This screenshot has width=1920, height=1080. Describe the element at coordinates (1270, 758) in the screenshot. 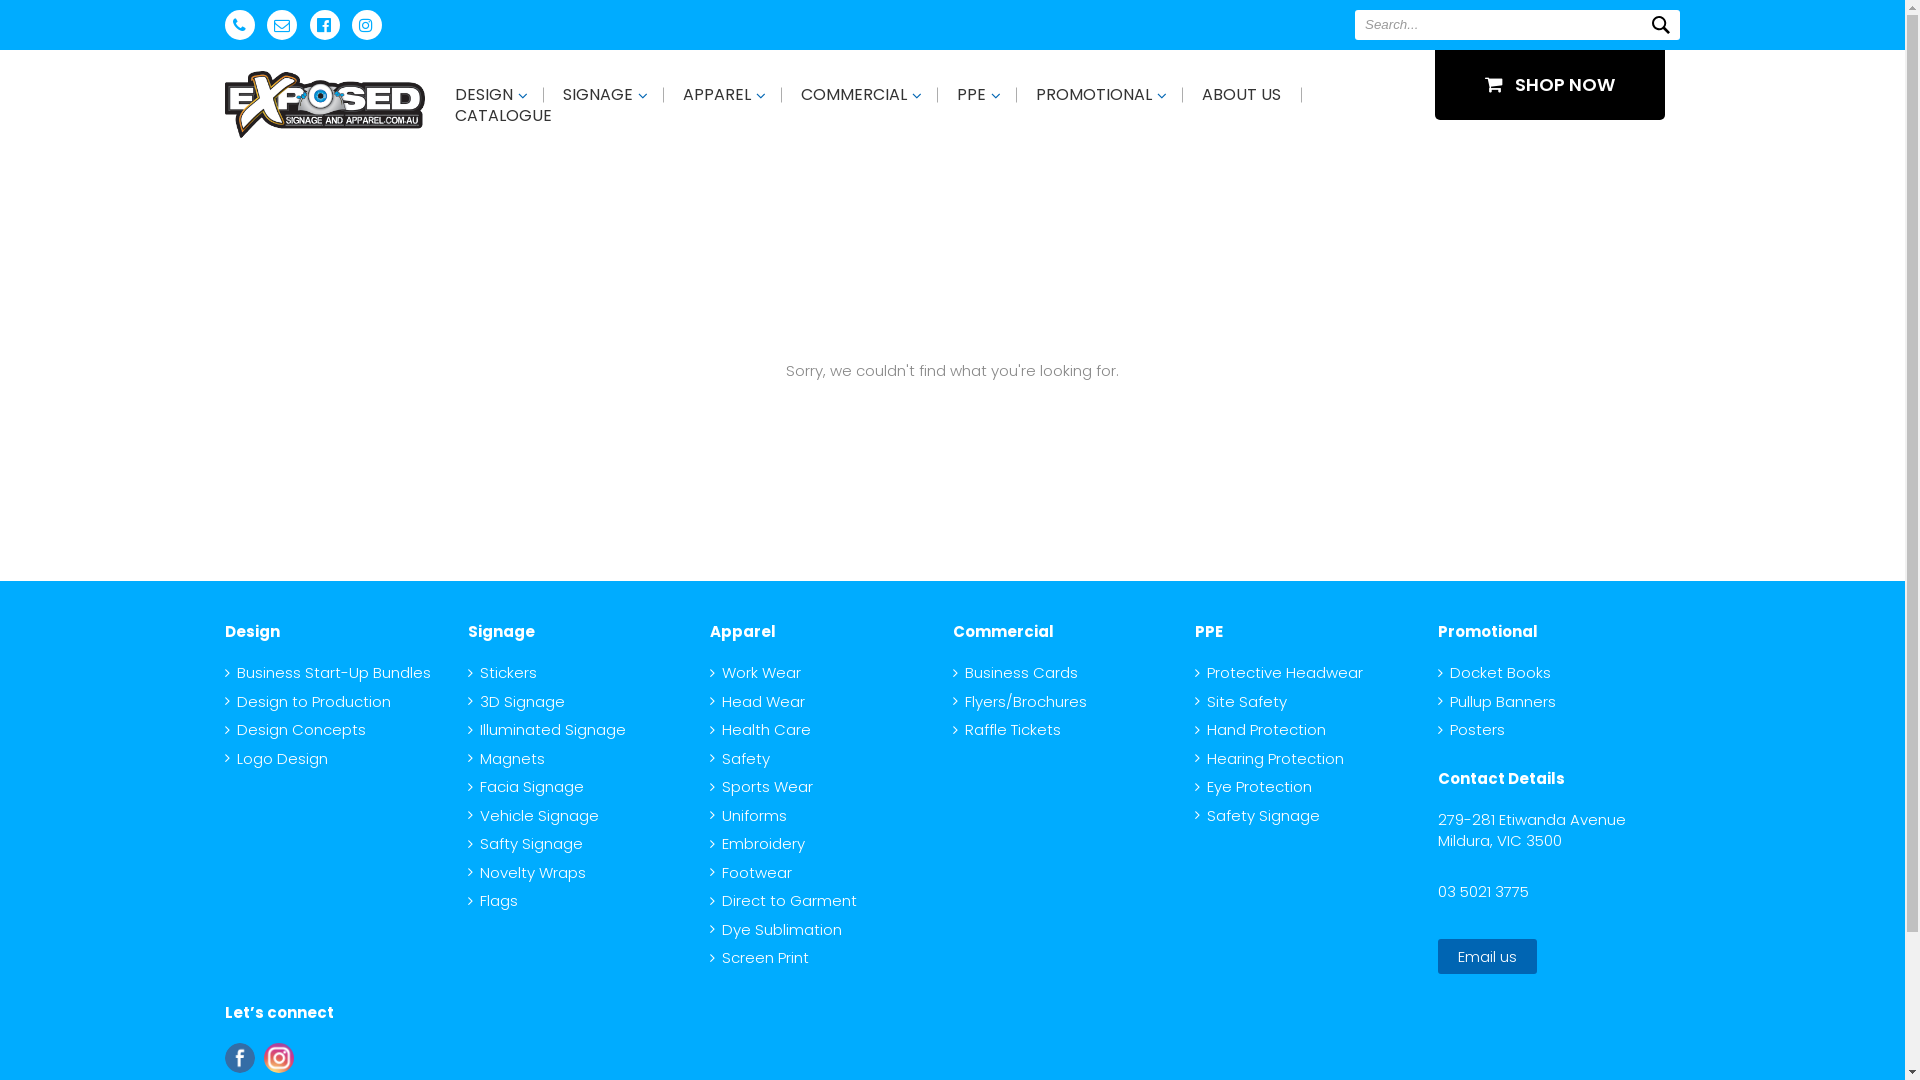

I see `Hearing Protection` at that location.